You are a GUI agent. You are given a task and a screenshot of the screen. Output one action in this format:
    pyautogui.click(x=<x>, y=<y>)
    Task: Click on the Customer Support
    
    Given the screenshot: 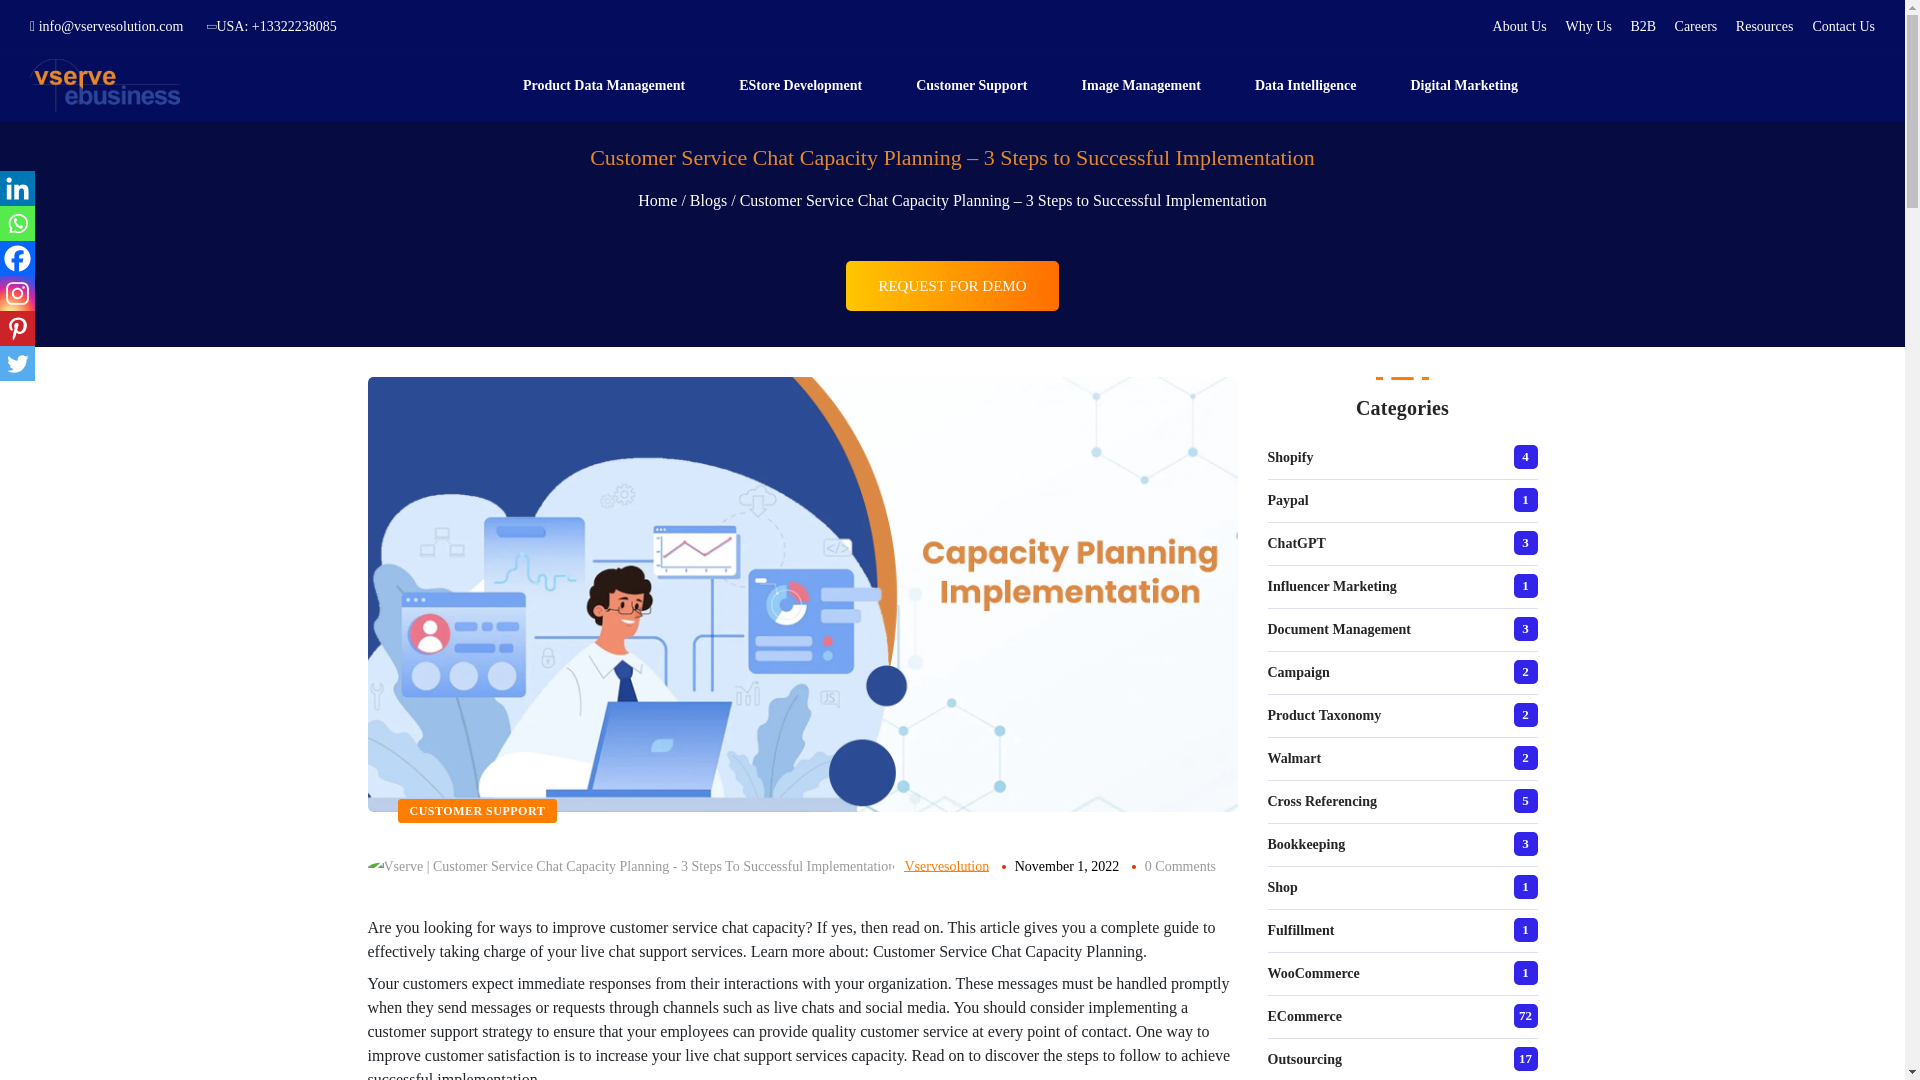 What is the action you would take?
    pyautogui.click(x=978, y=85)
    